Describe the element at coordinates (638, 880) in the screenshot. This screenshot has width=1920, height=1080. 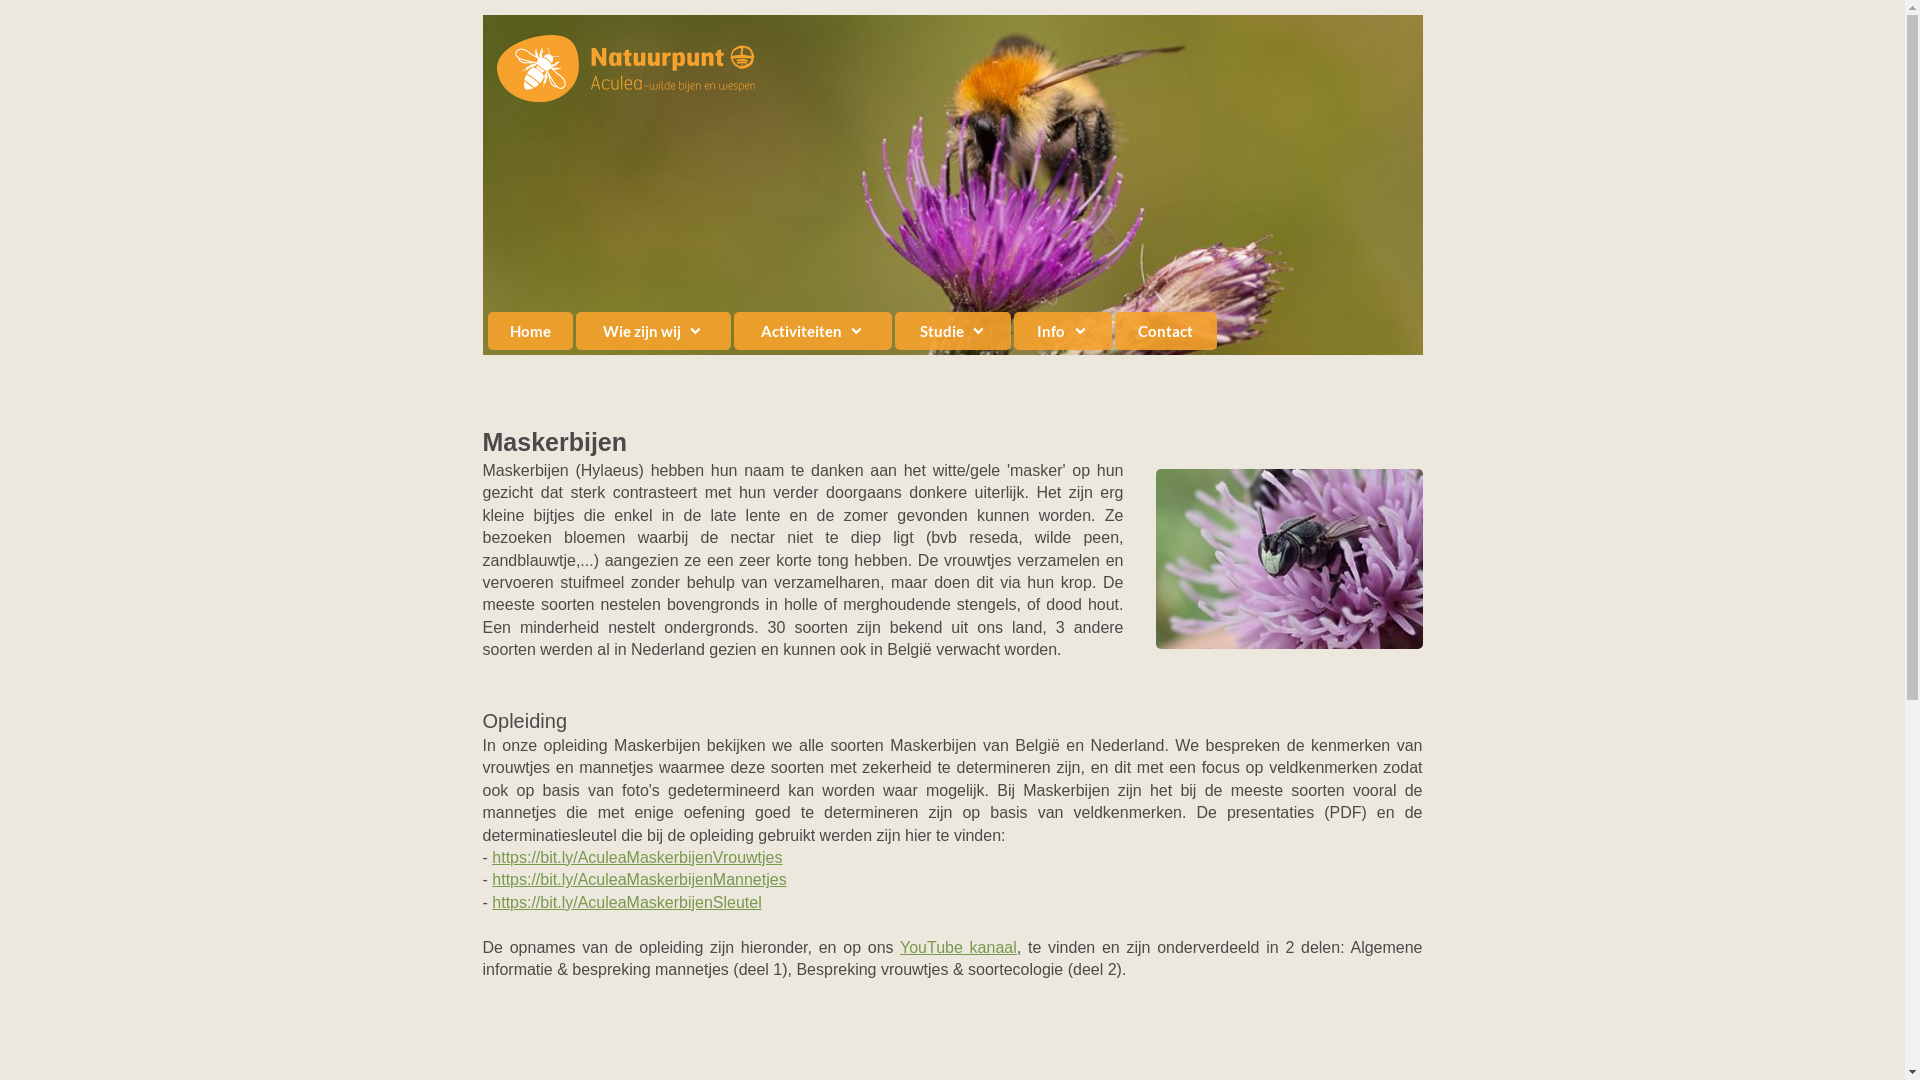
I see `https://bit.ly/AculeaMaskerbijenMannetjes` at that location.